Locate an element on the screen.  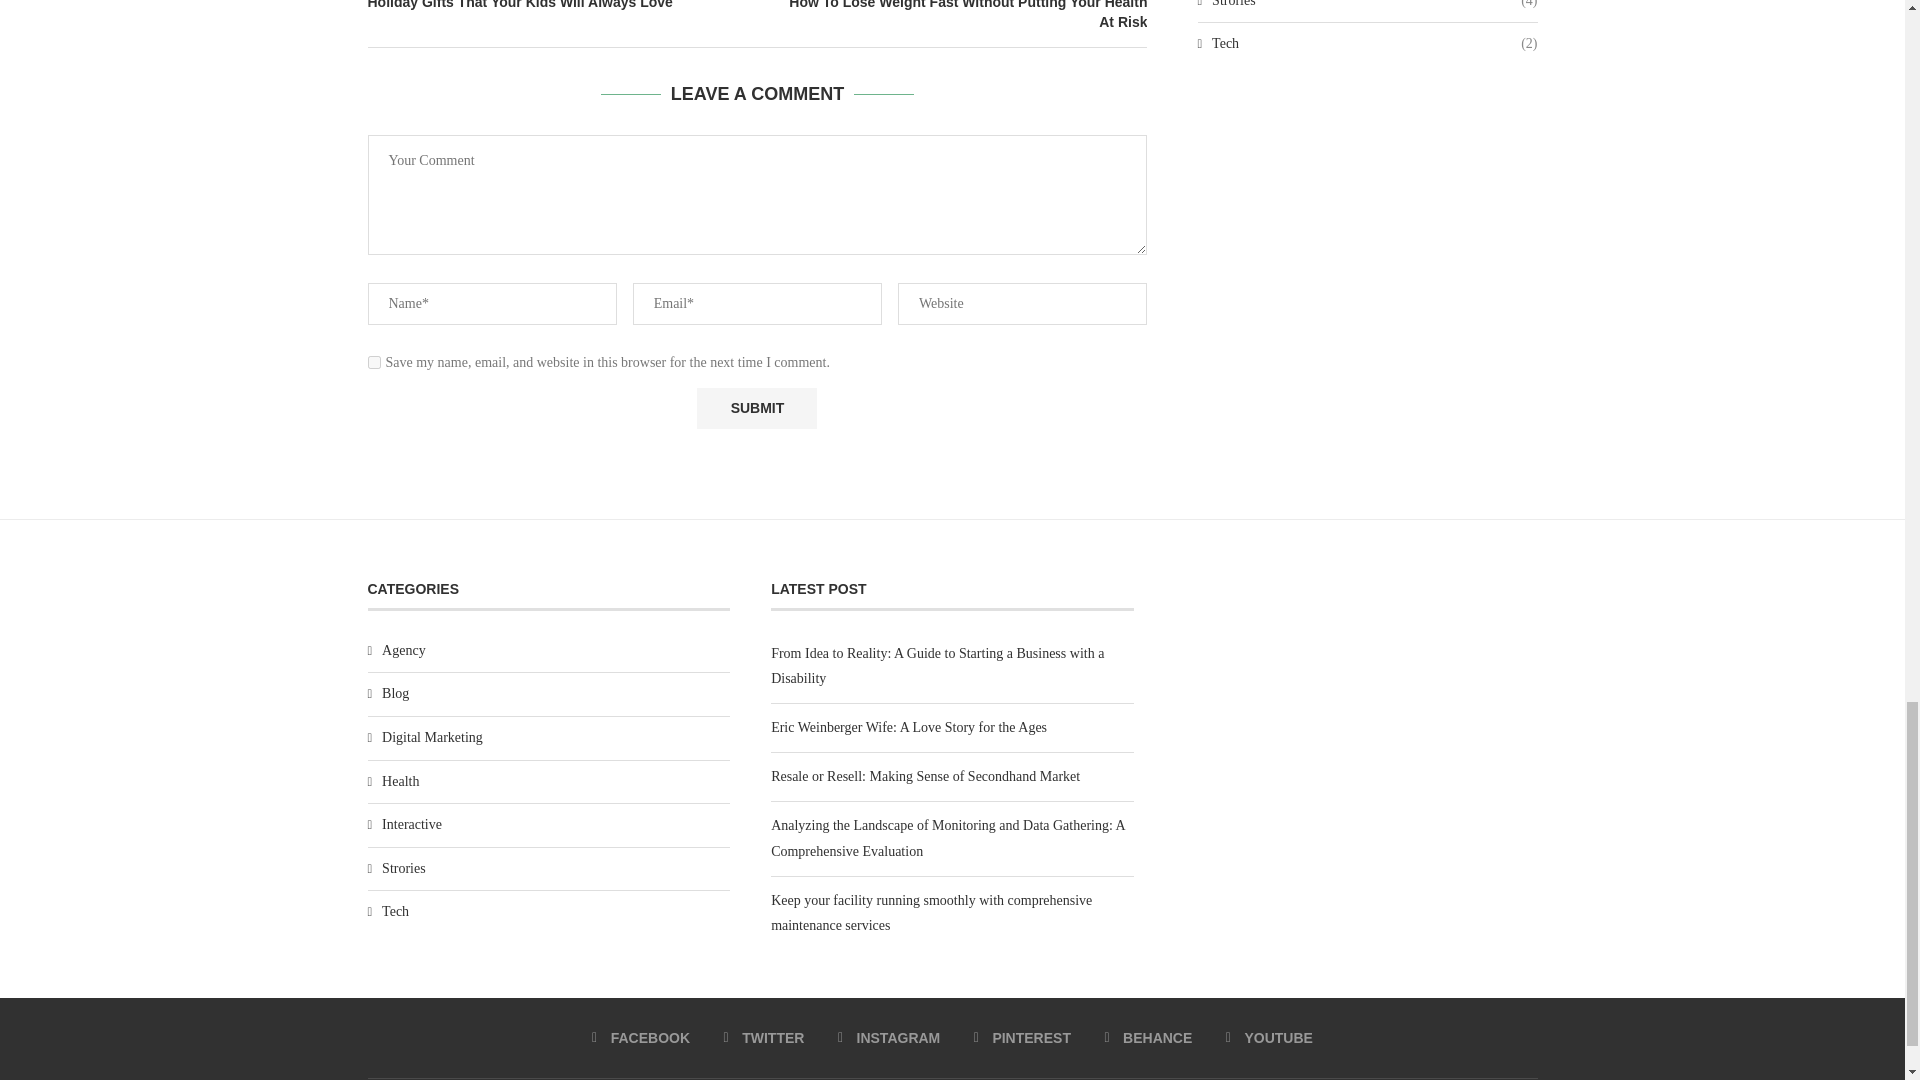
yes is located at coordinates (374, 362).